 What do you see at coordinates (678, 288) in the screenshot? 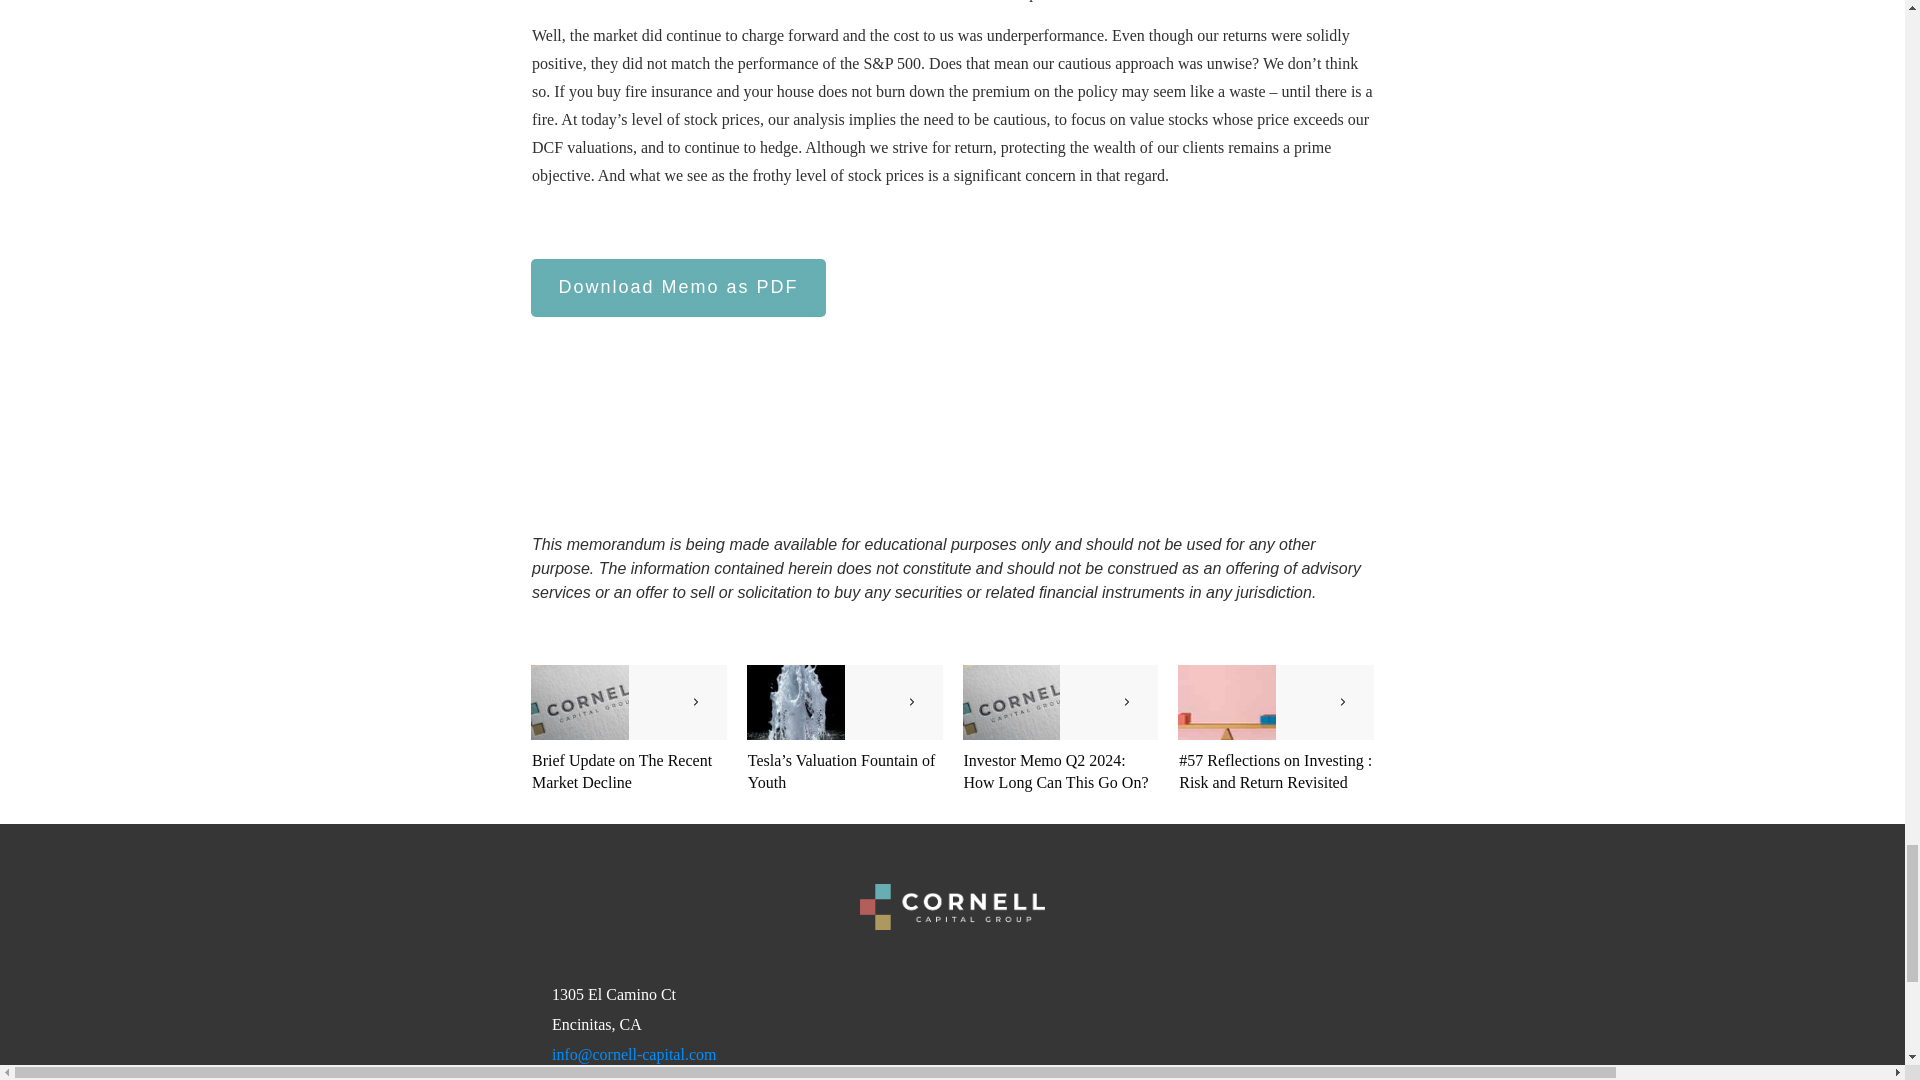
I see `Download Memo as PDF` at bounding box center [678, 288].